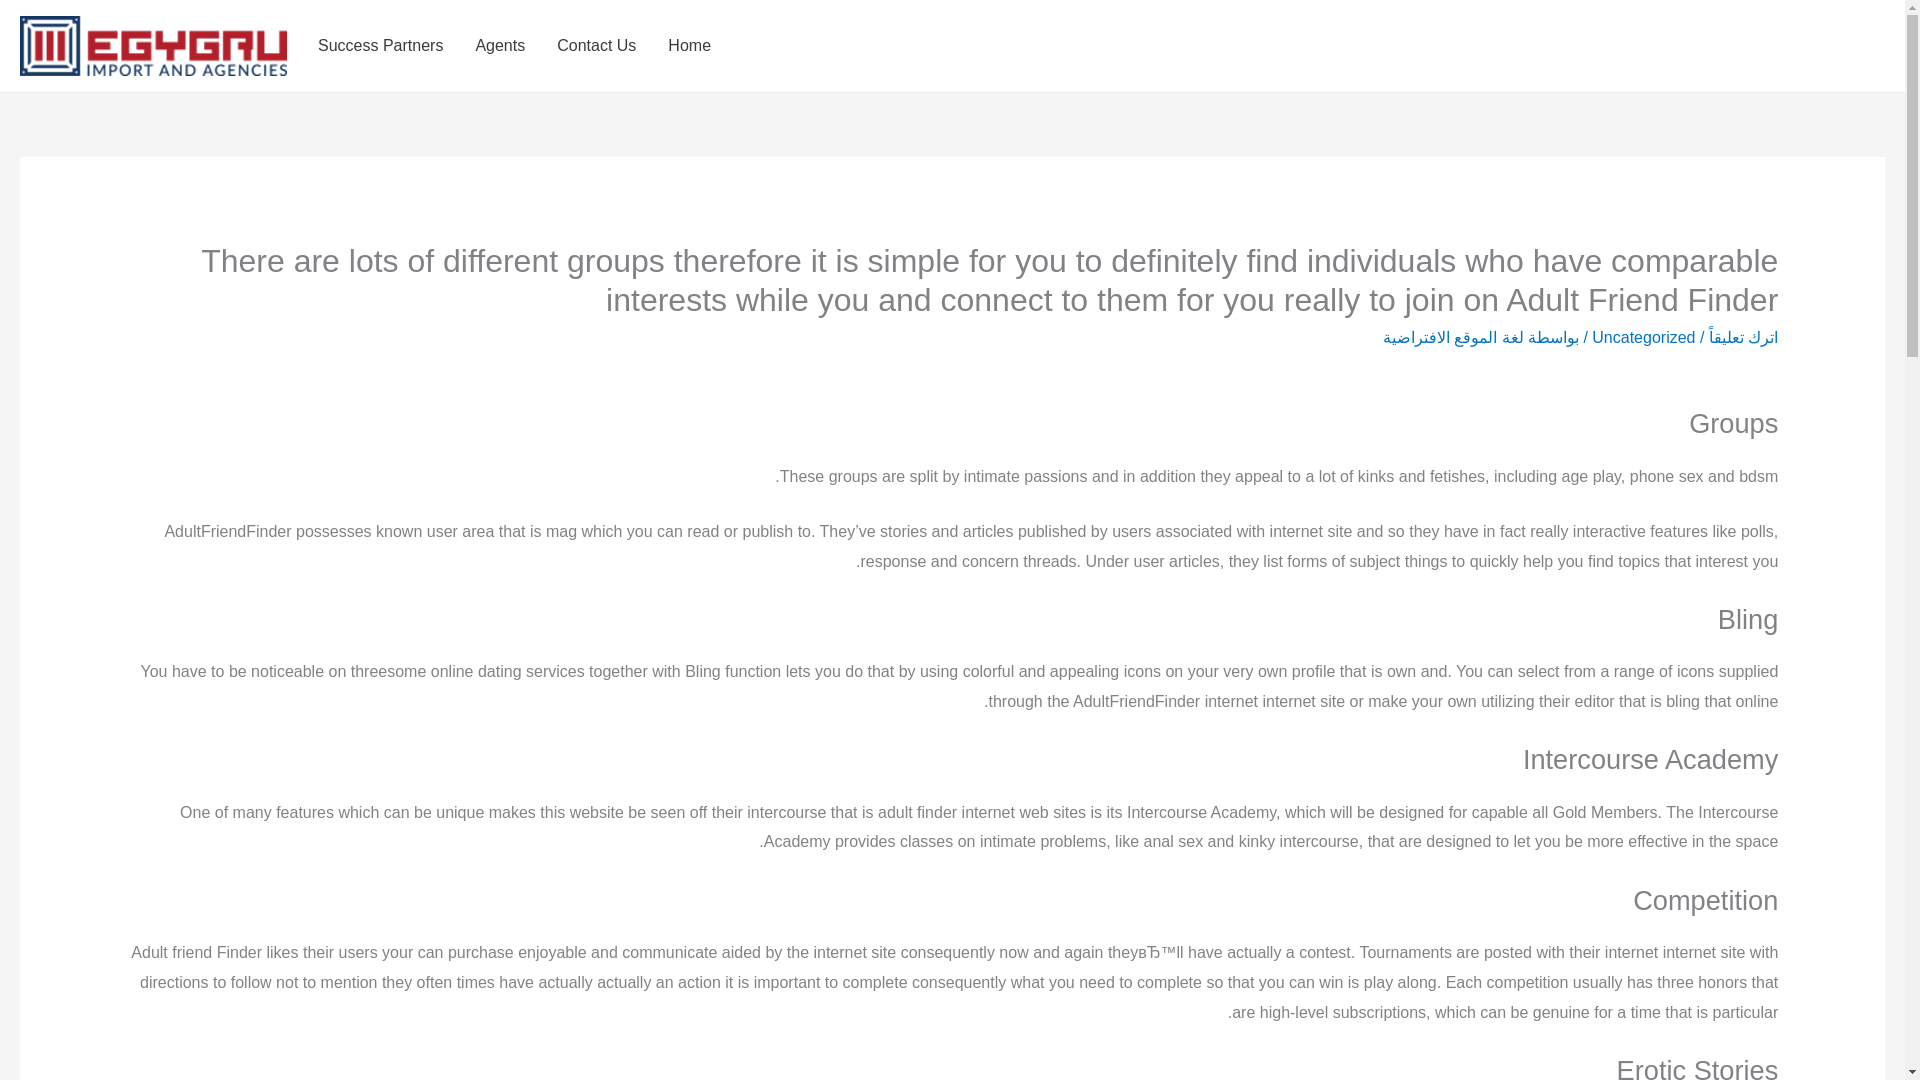 The height and width of the screenshot is (1080, 1920). Describe the element at coordinates (1643, 337) in the screenshot. I see `Uncategorized` at that location.